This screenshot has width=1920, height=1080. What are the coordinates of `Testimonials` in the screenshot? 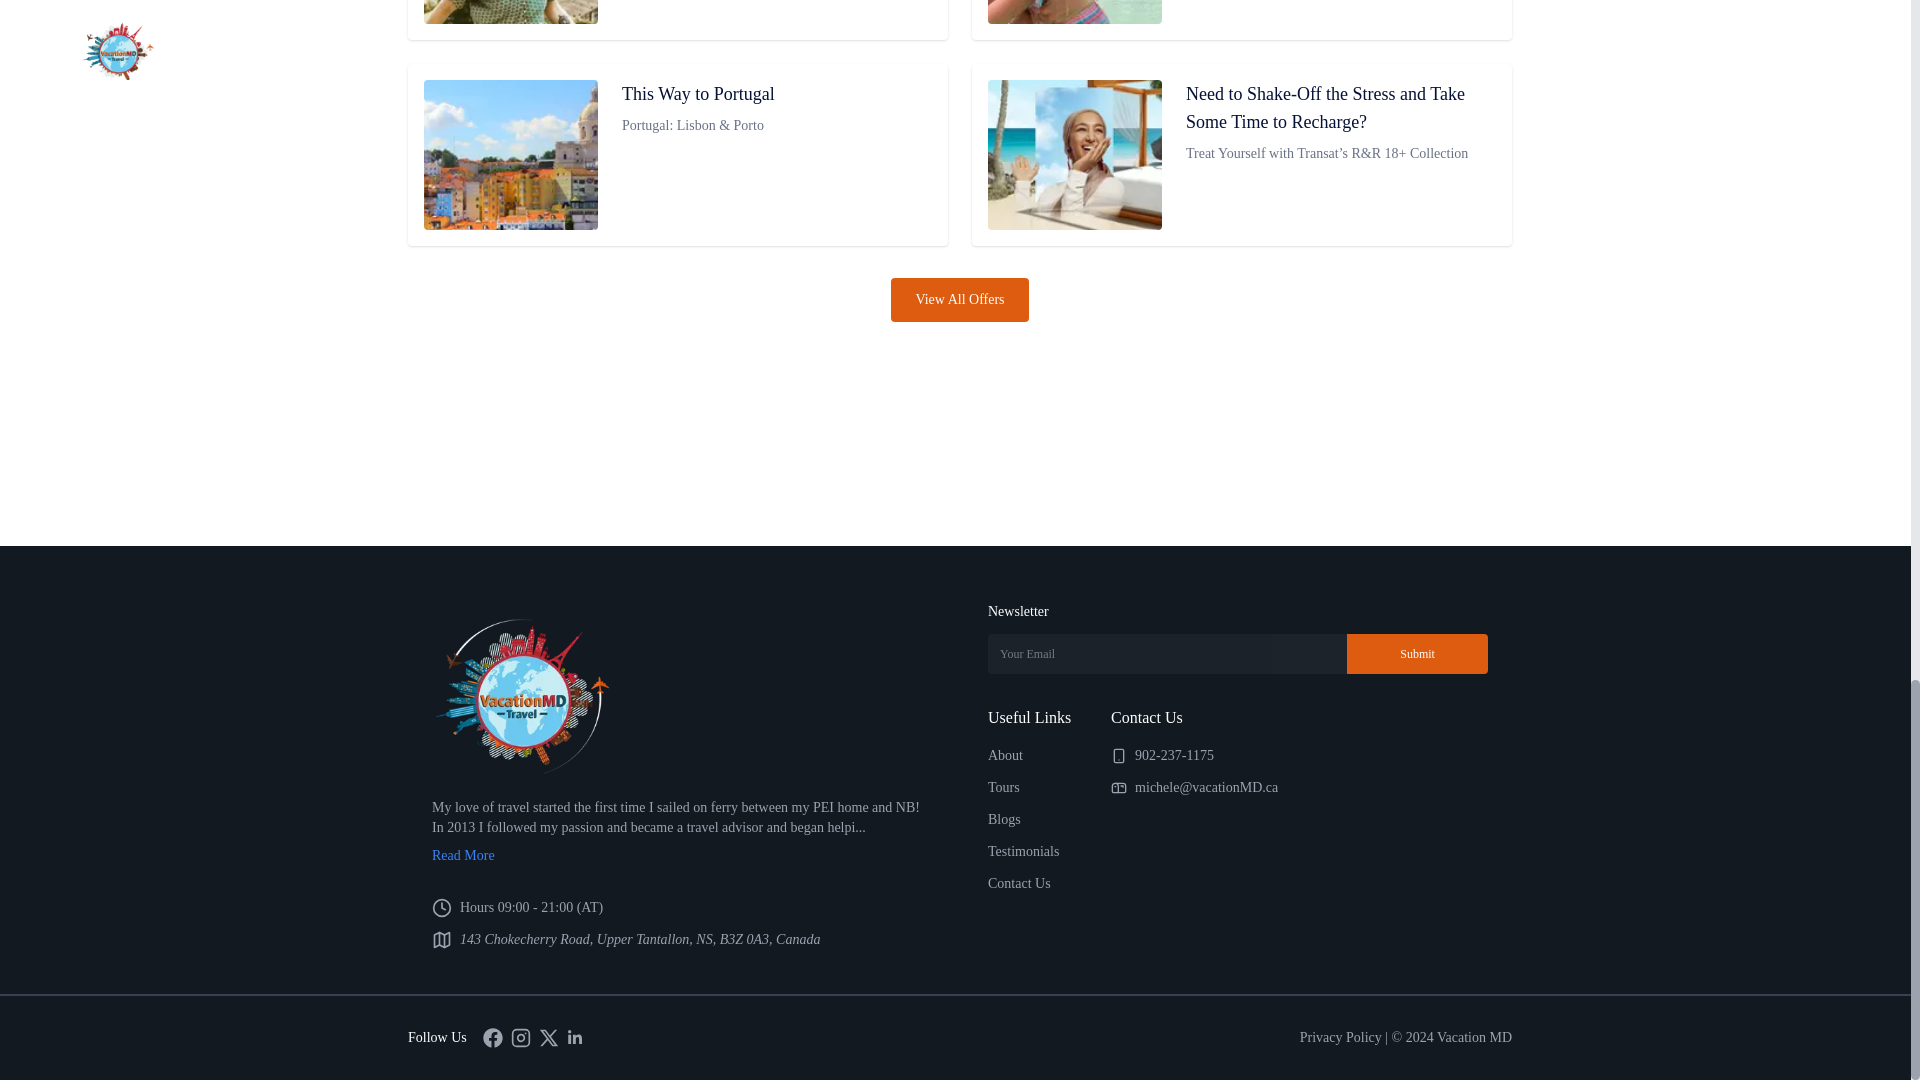 It's located at (1024, 850).